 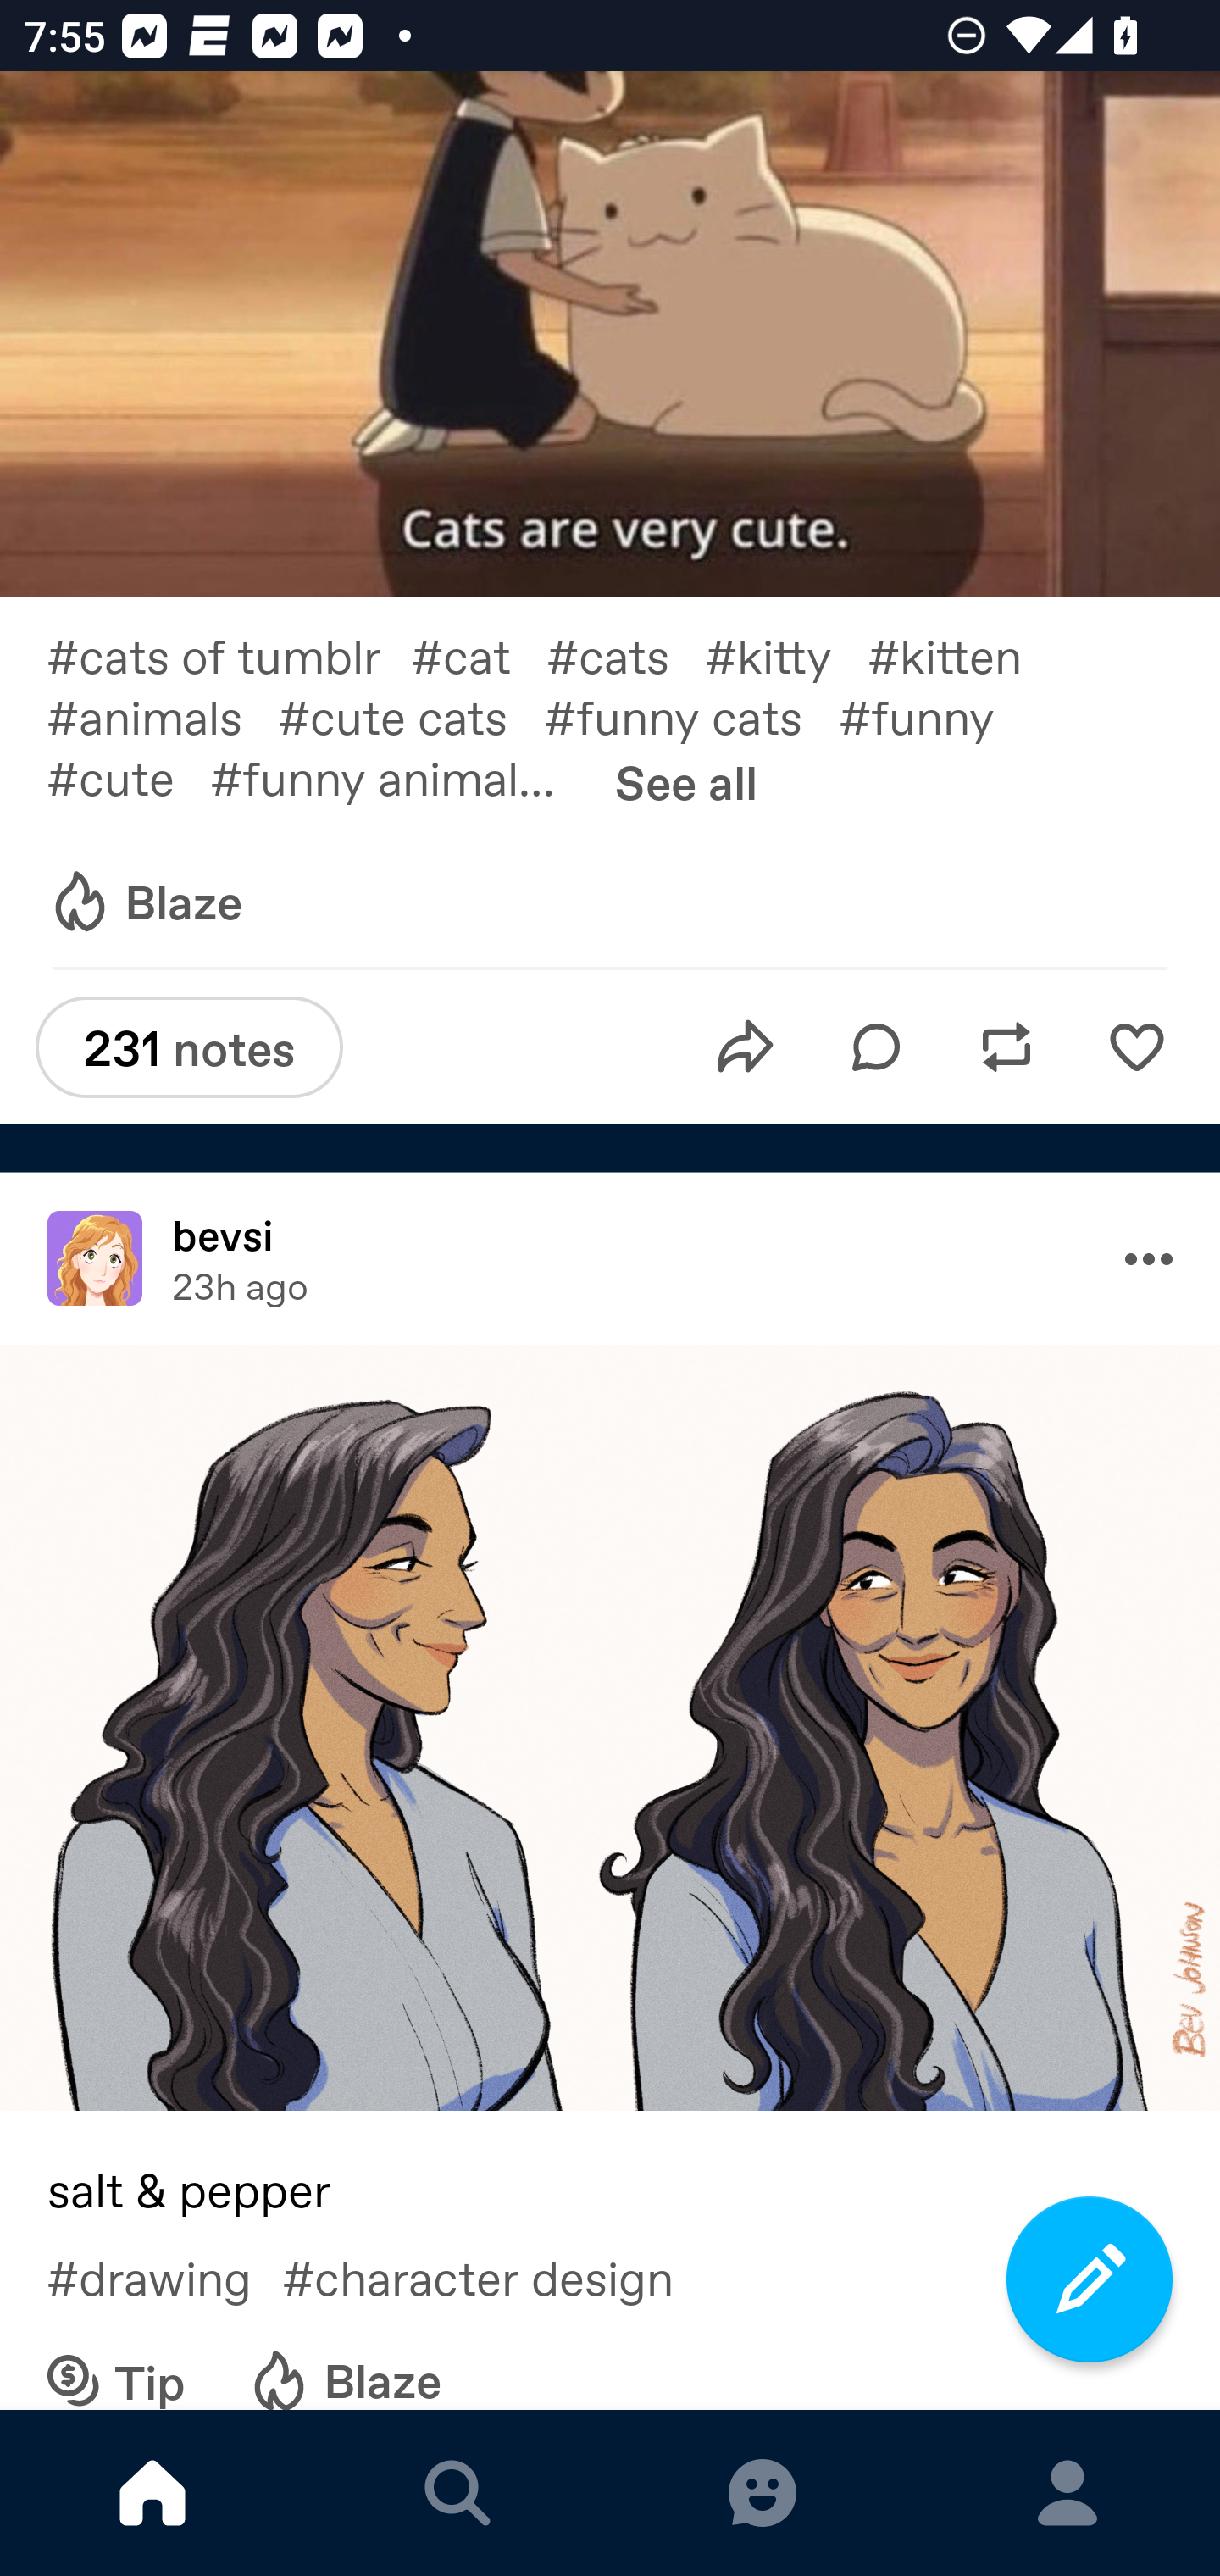 What do you see at coordinates (691, 715) in the screenshot?
I see `#funny cats` at bounding box center [691, 715].